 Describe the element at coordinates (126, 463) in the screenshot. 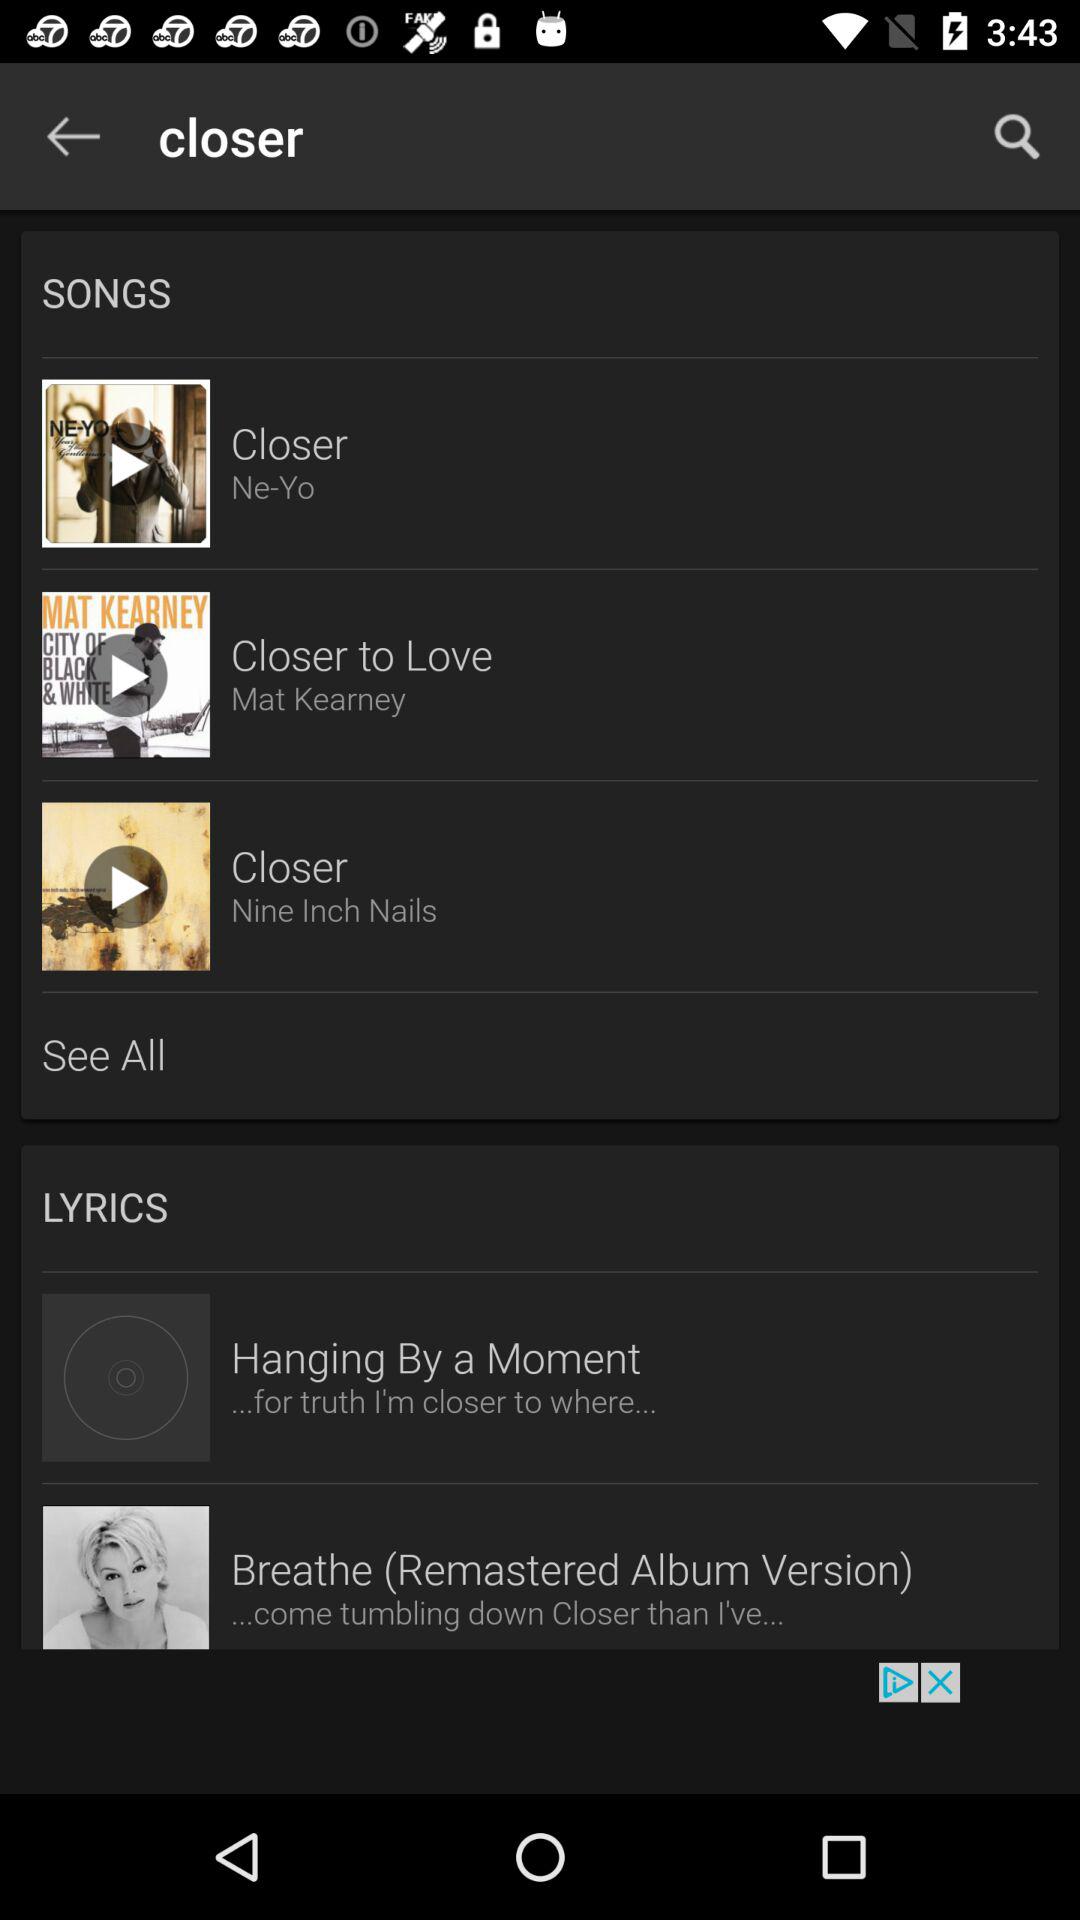

I see `play closer by ne-ya` at that location.